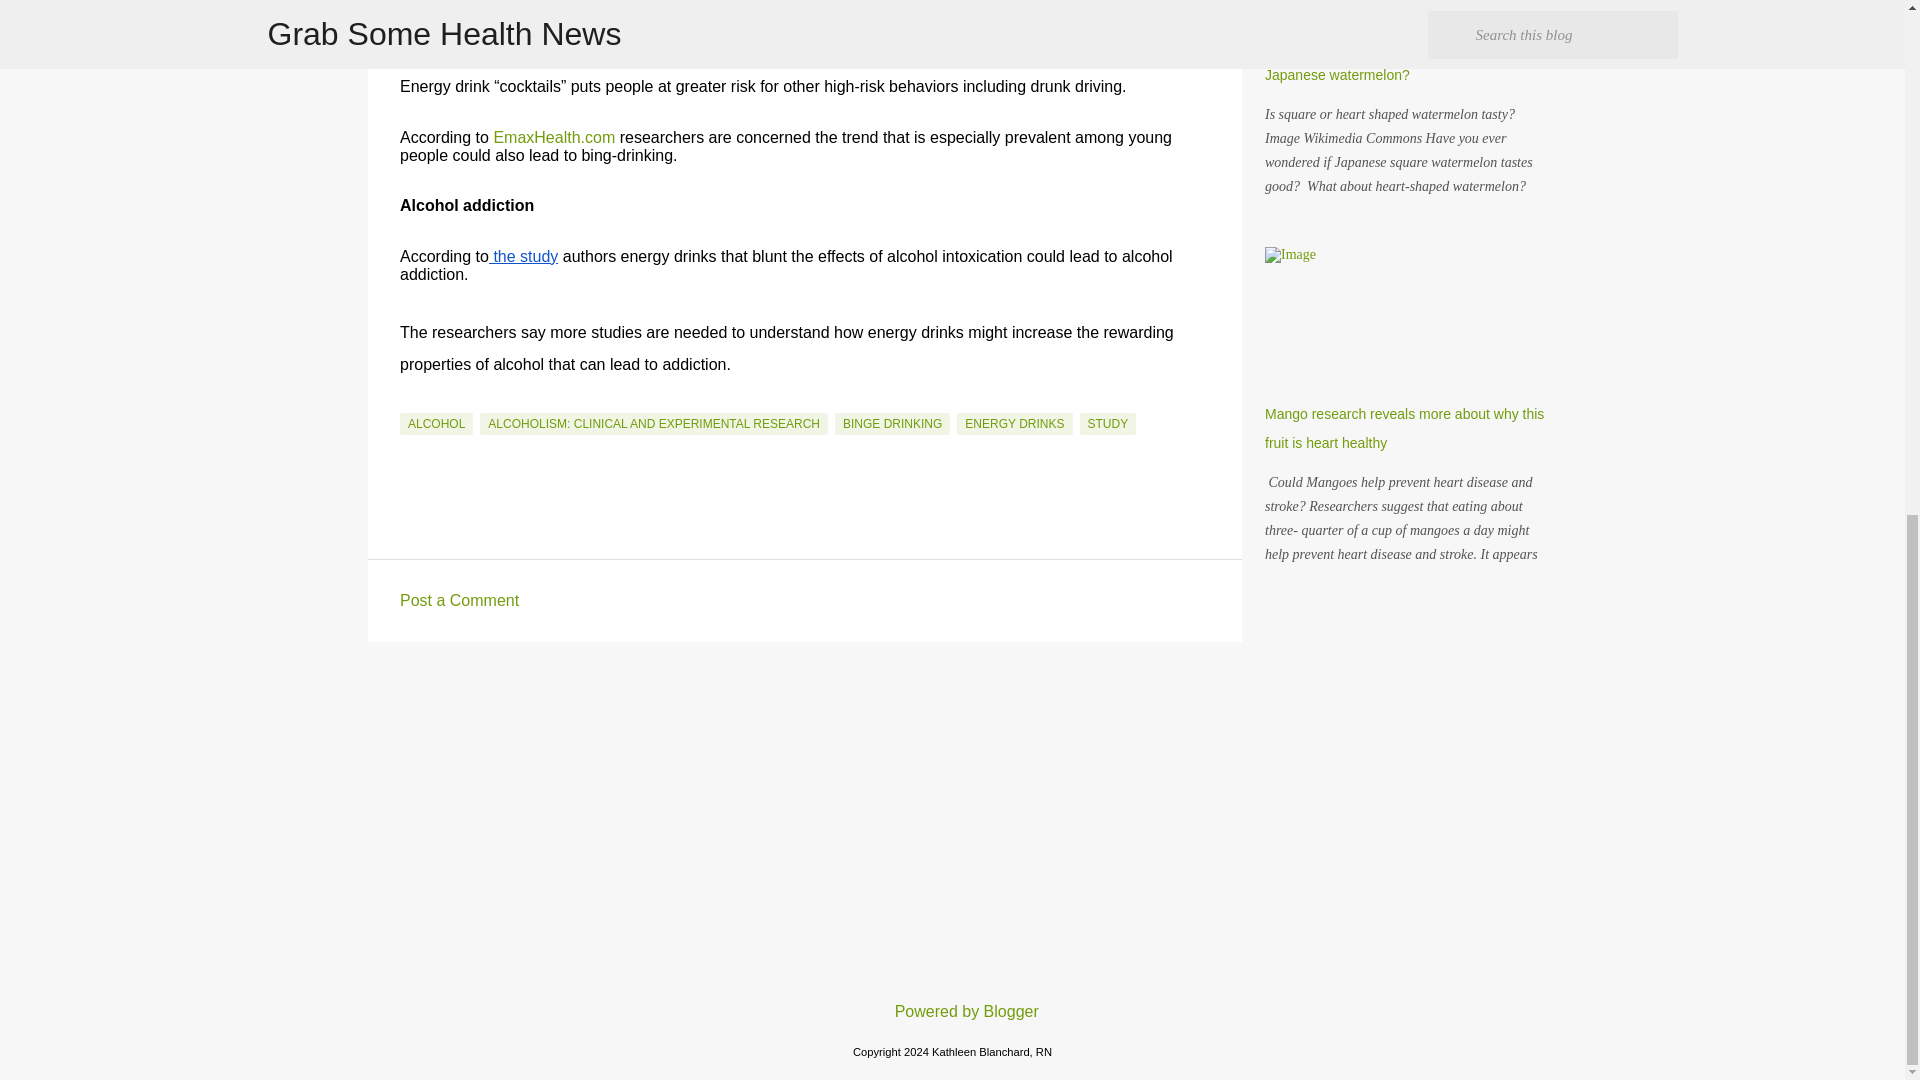  I want to click on Powered by Blogger, so click(952, 1011).